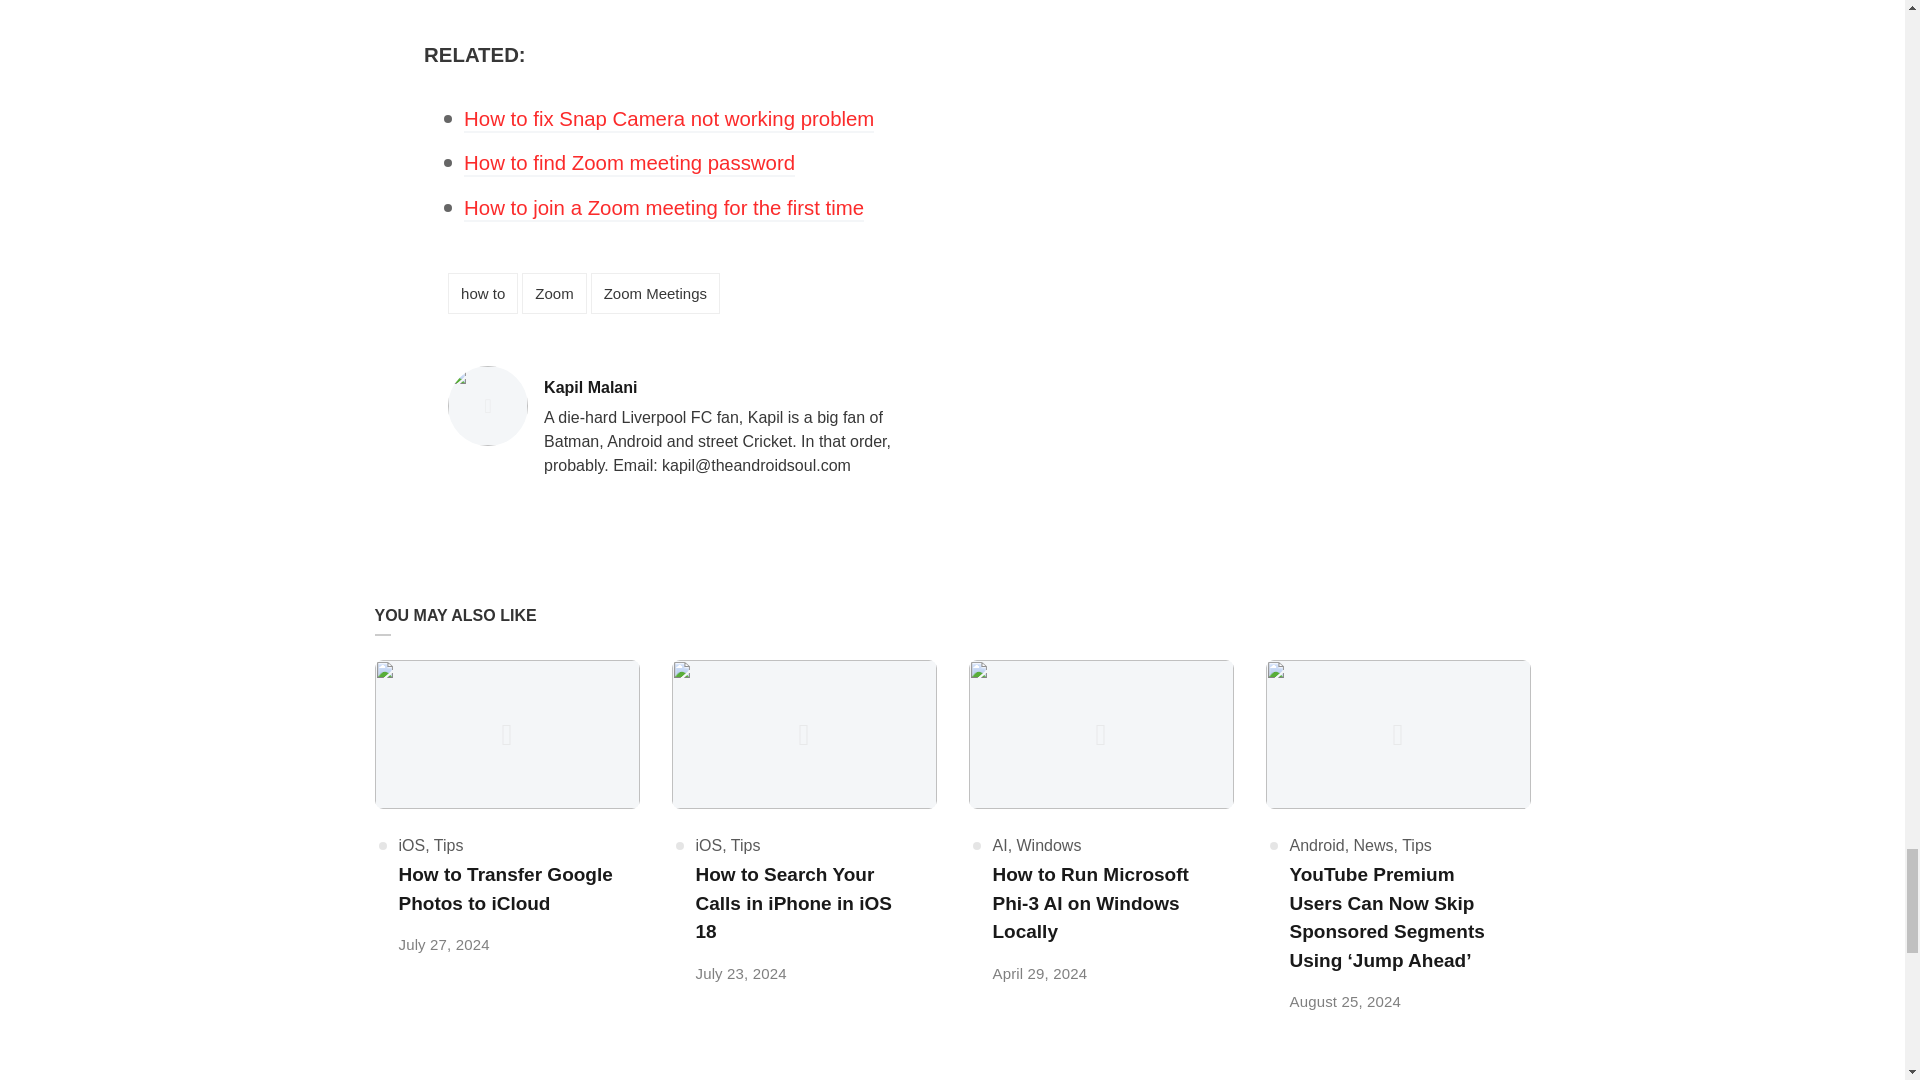 The height and width of the screenshot is (1080, 1920). Describe the element at coordinates (448, 846) in the screenshot. I see `Tips` at that location.